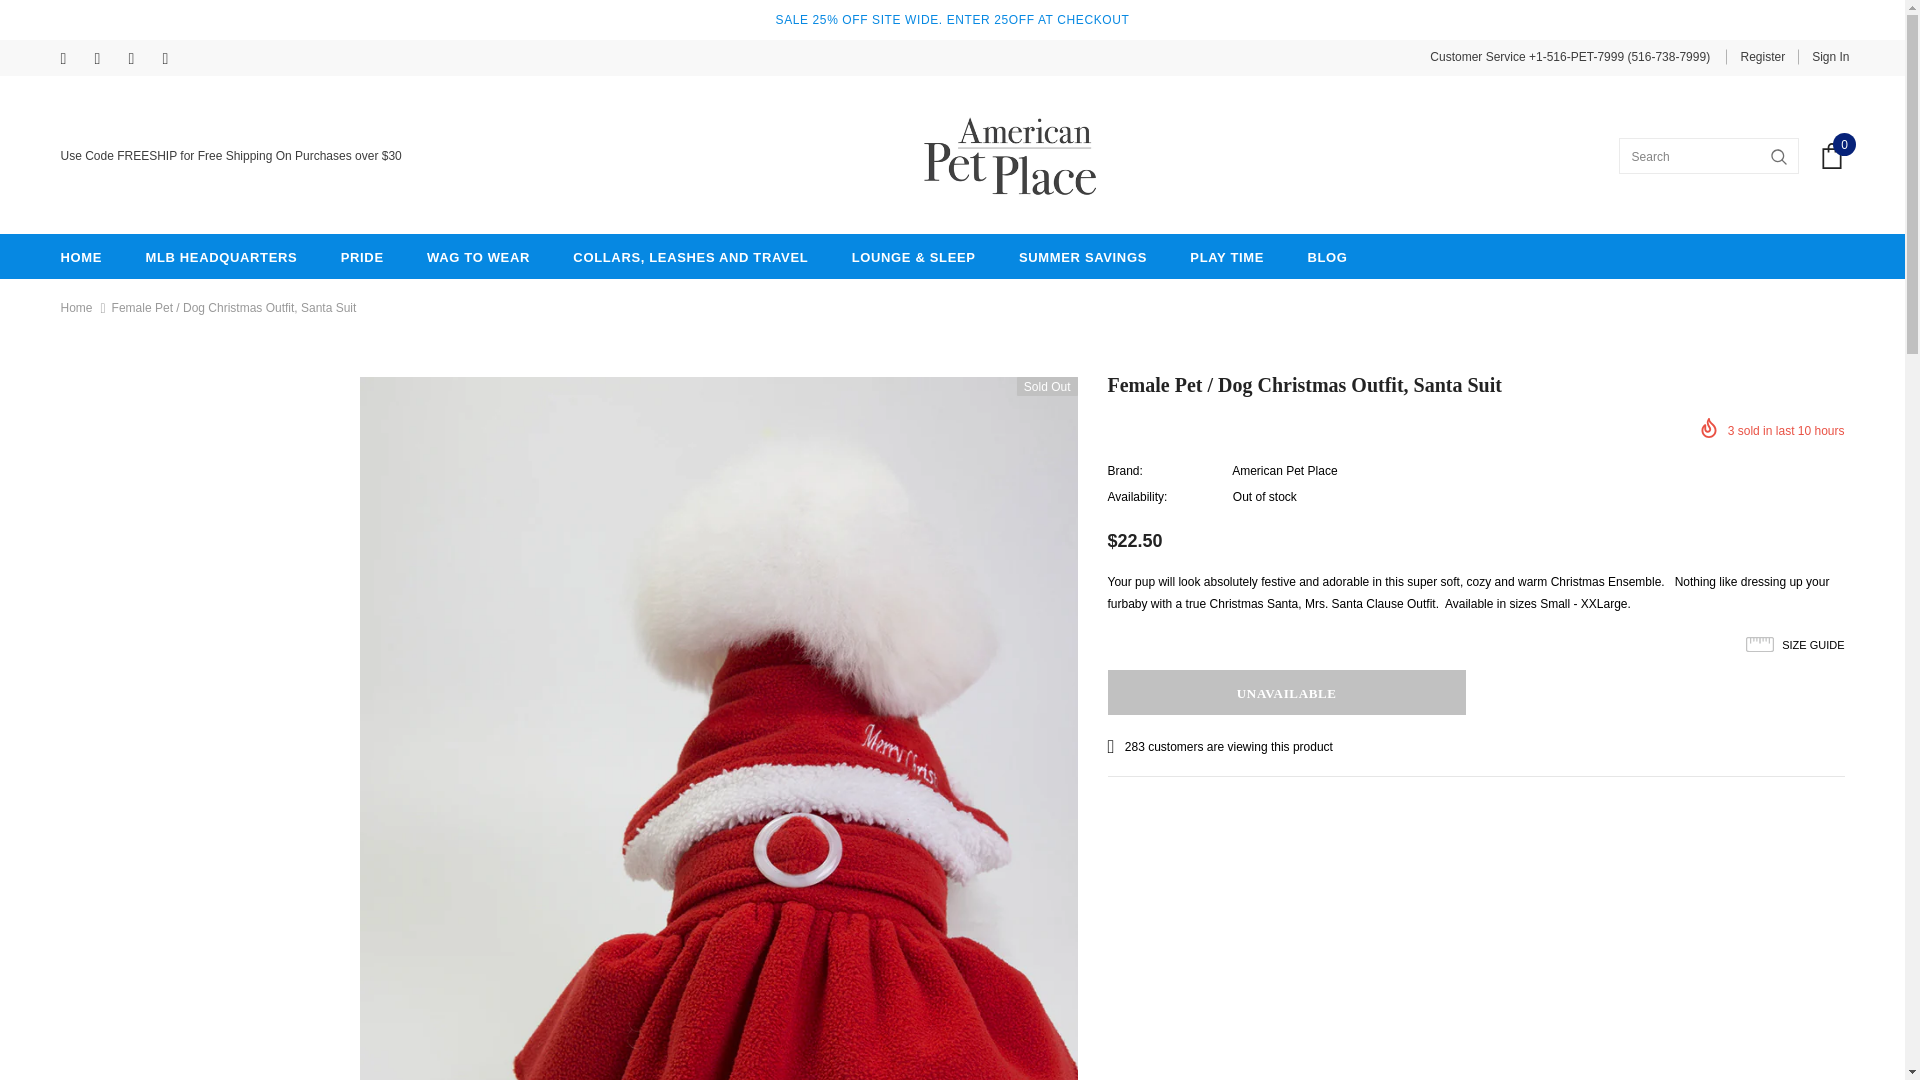 The image size is (1920, 1080). What do you see at coordinates (174, 60) in the screenshot?
I see `YouTube` at bounding box center [174, 60].